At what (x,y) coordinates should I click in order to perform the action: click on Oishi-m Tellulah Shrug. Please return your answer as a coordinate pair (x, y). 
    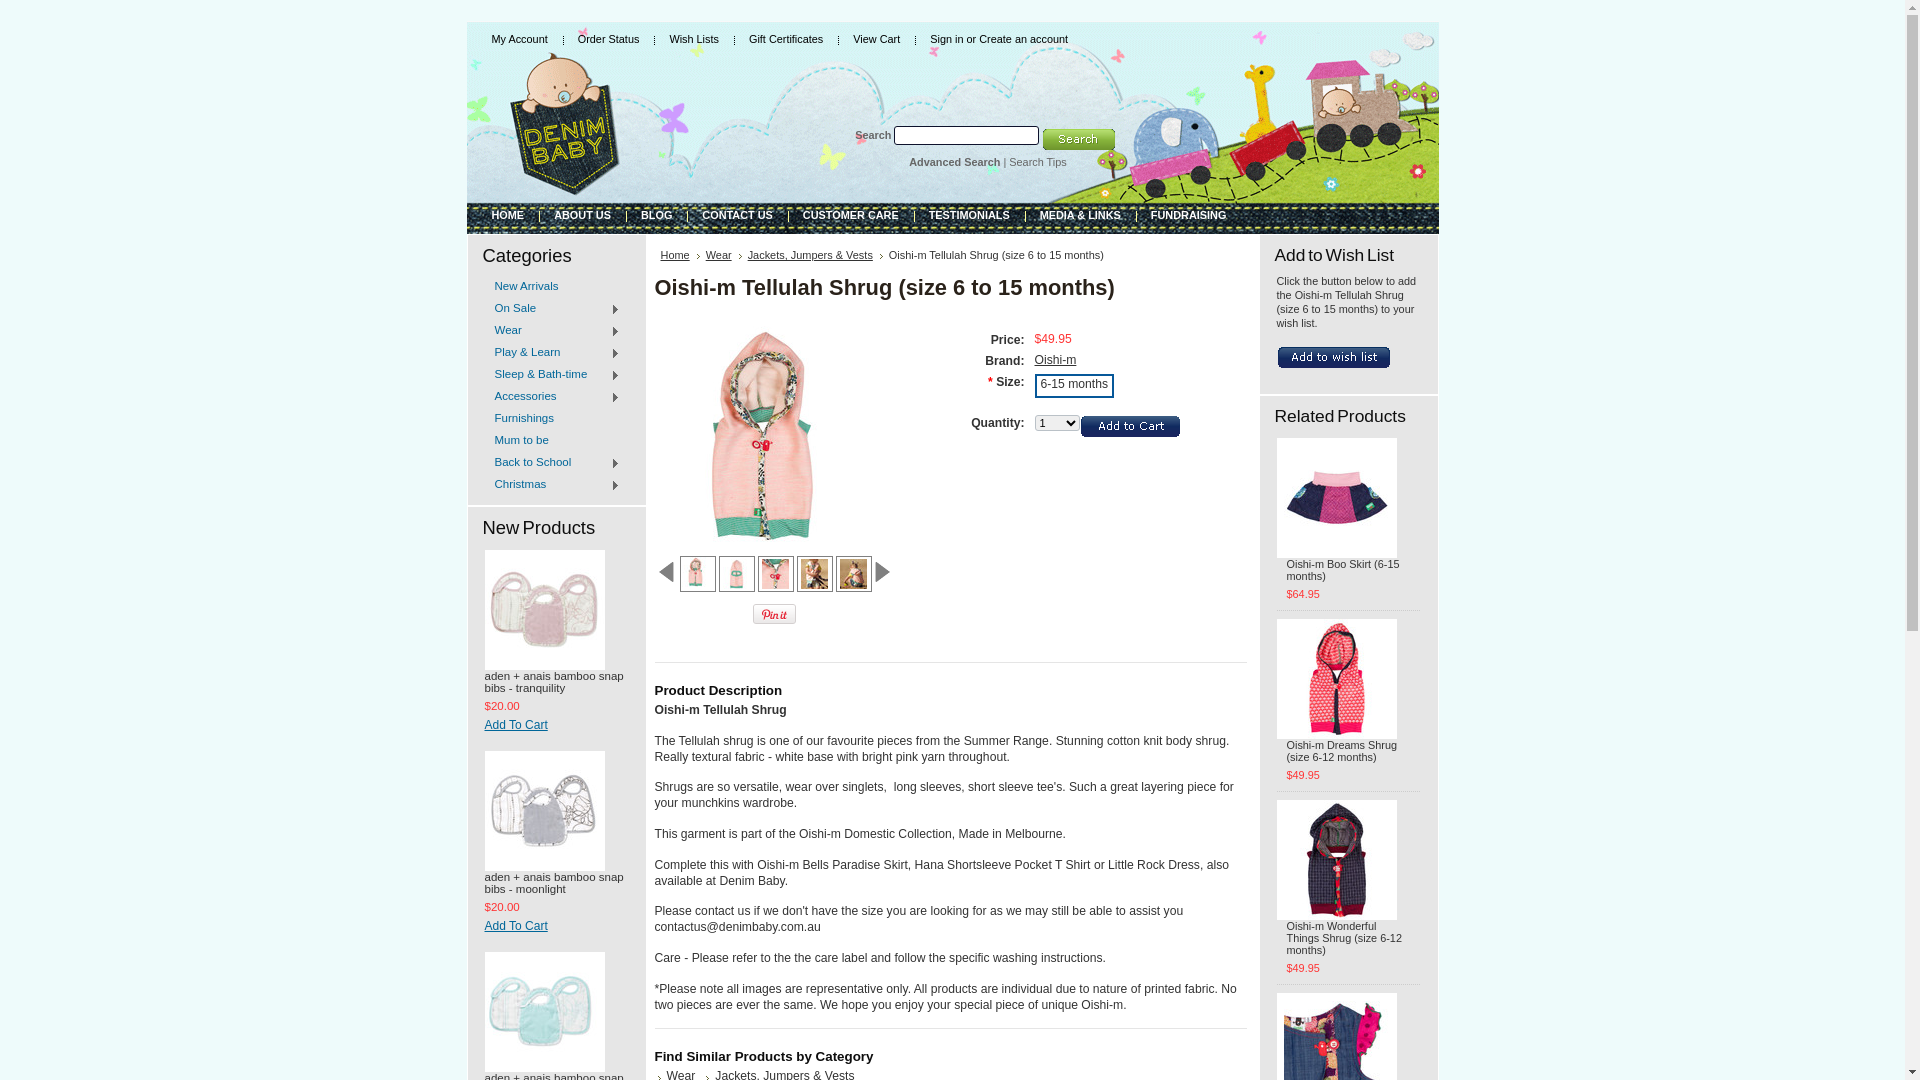
    Looking at the image, I should click on (776, 574).